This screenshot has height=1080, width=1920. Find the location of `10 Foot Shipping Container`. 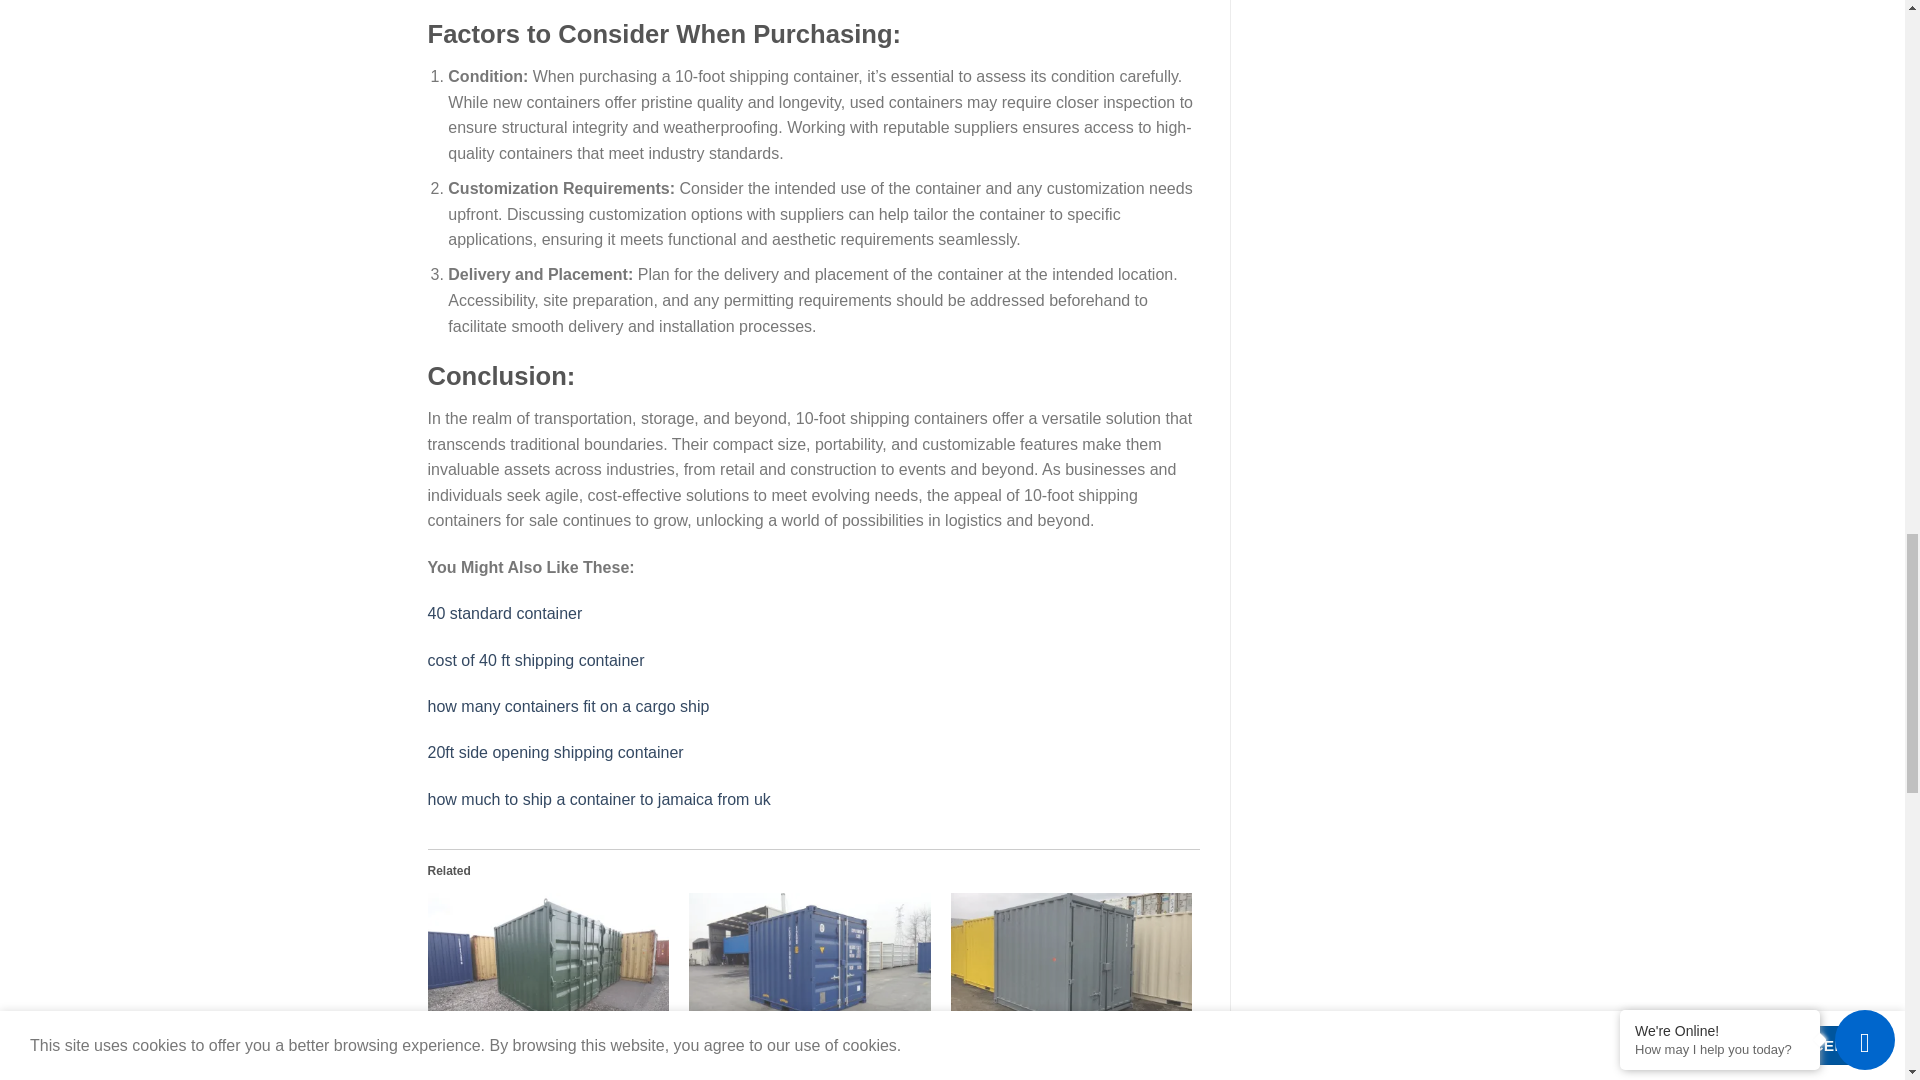

10 Foot Shipping Container is located at coordinates (810, 962).